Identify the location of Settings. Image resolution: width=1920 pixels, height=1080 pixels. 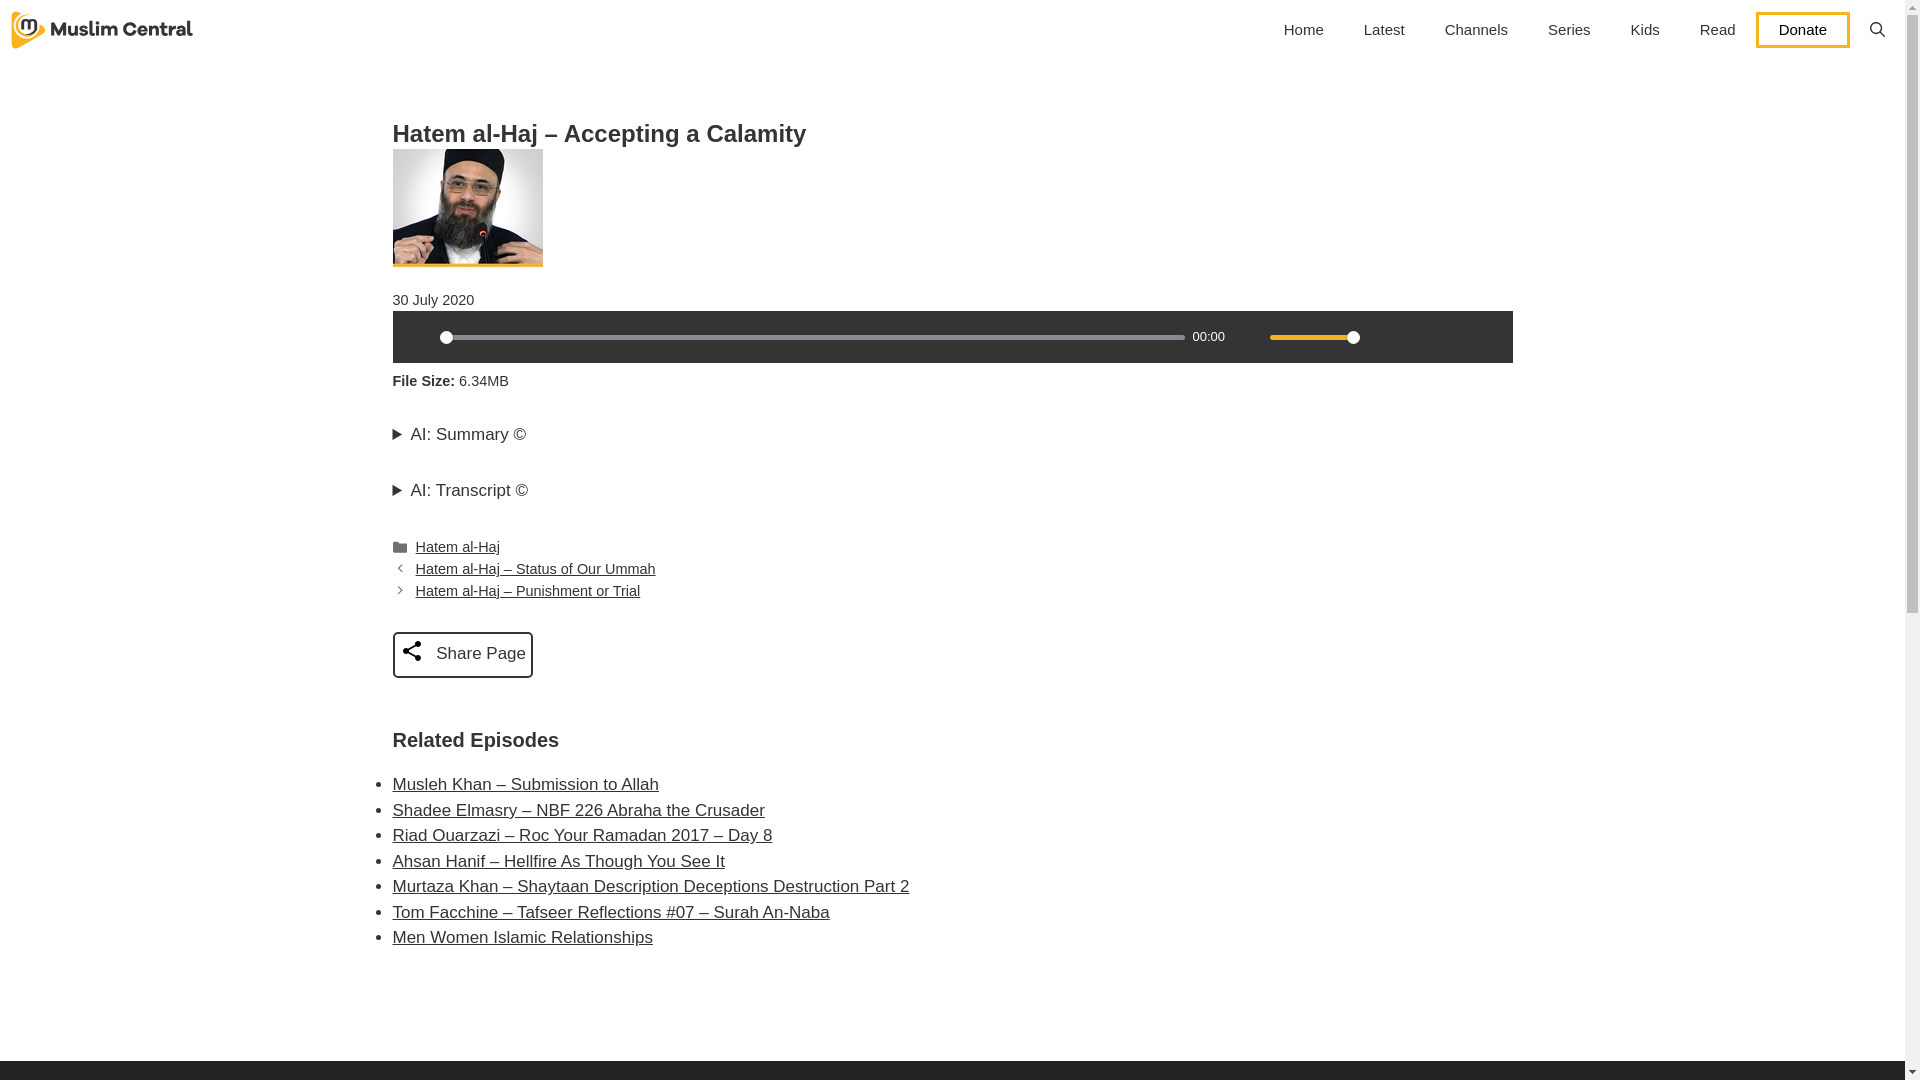
(1383, 336).